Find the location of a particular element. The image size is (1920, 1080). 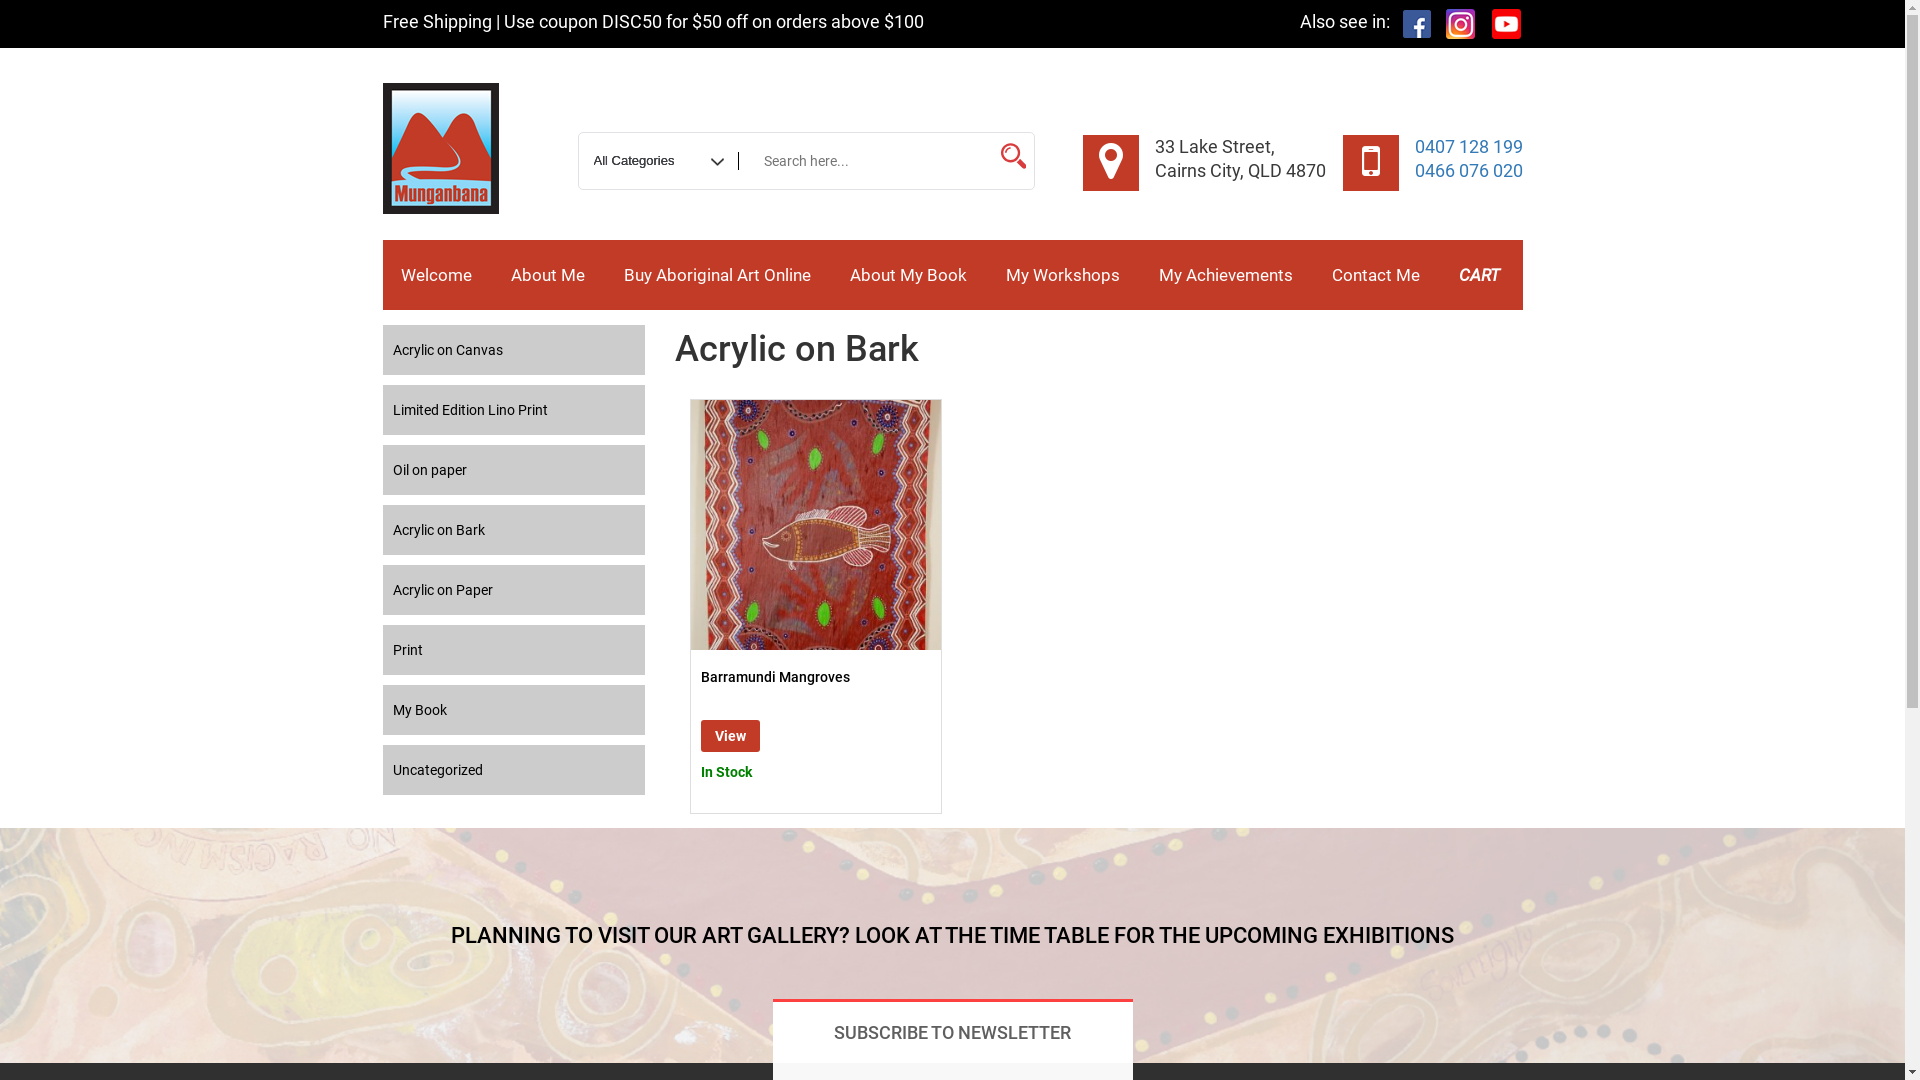

Buy Aboriginal Art Online is located at coordinates (718, 275).